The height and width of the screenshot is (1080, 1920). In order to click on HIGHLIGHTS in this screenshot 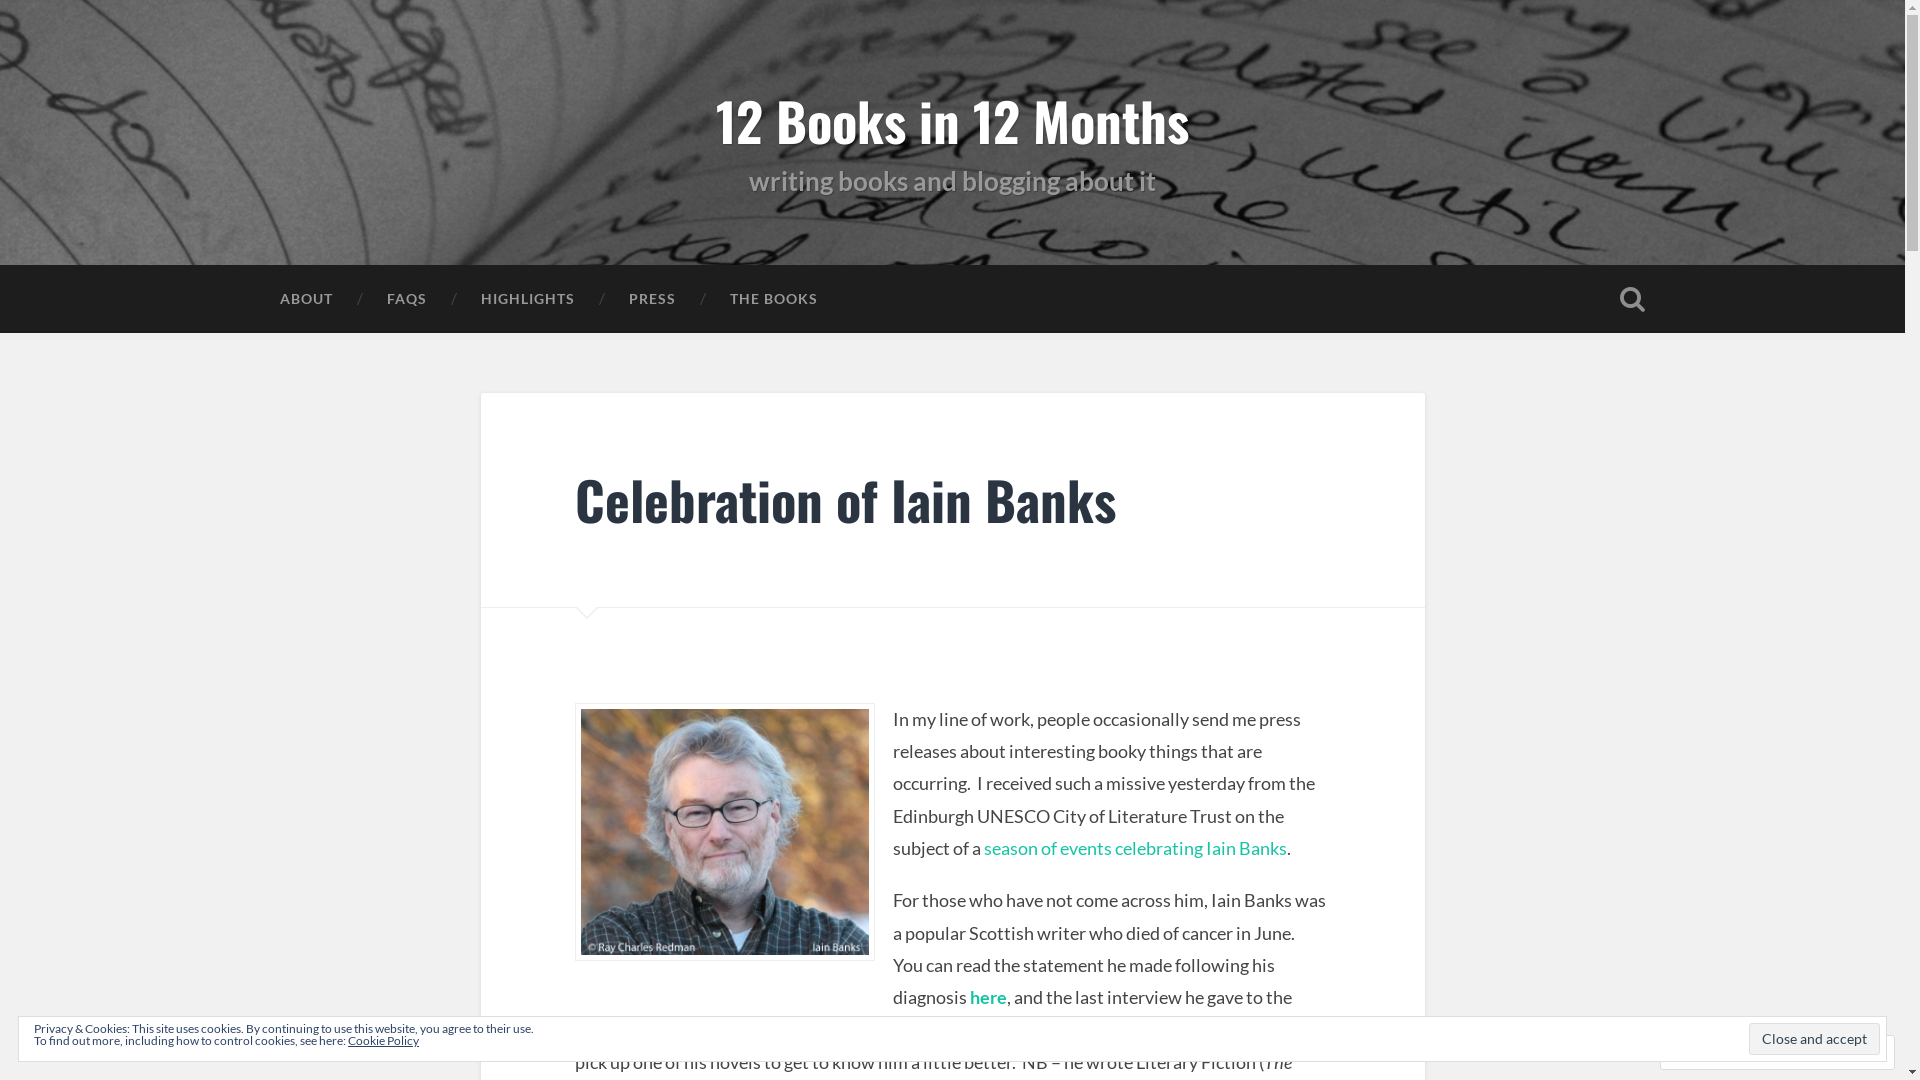, I will do `click(528, 299)`.